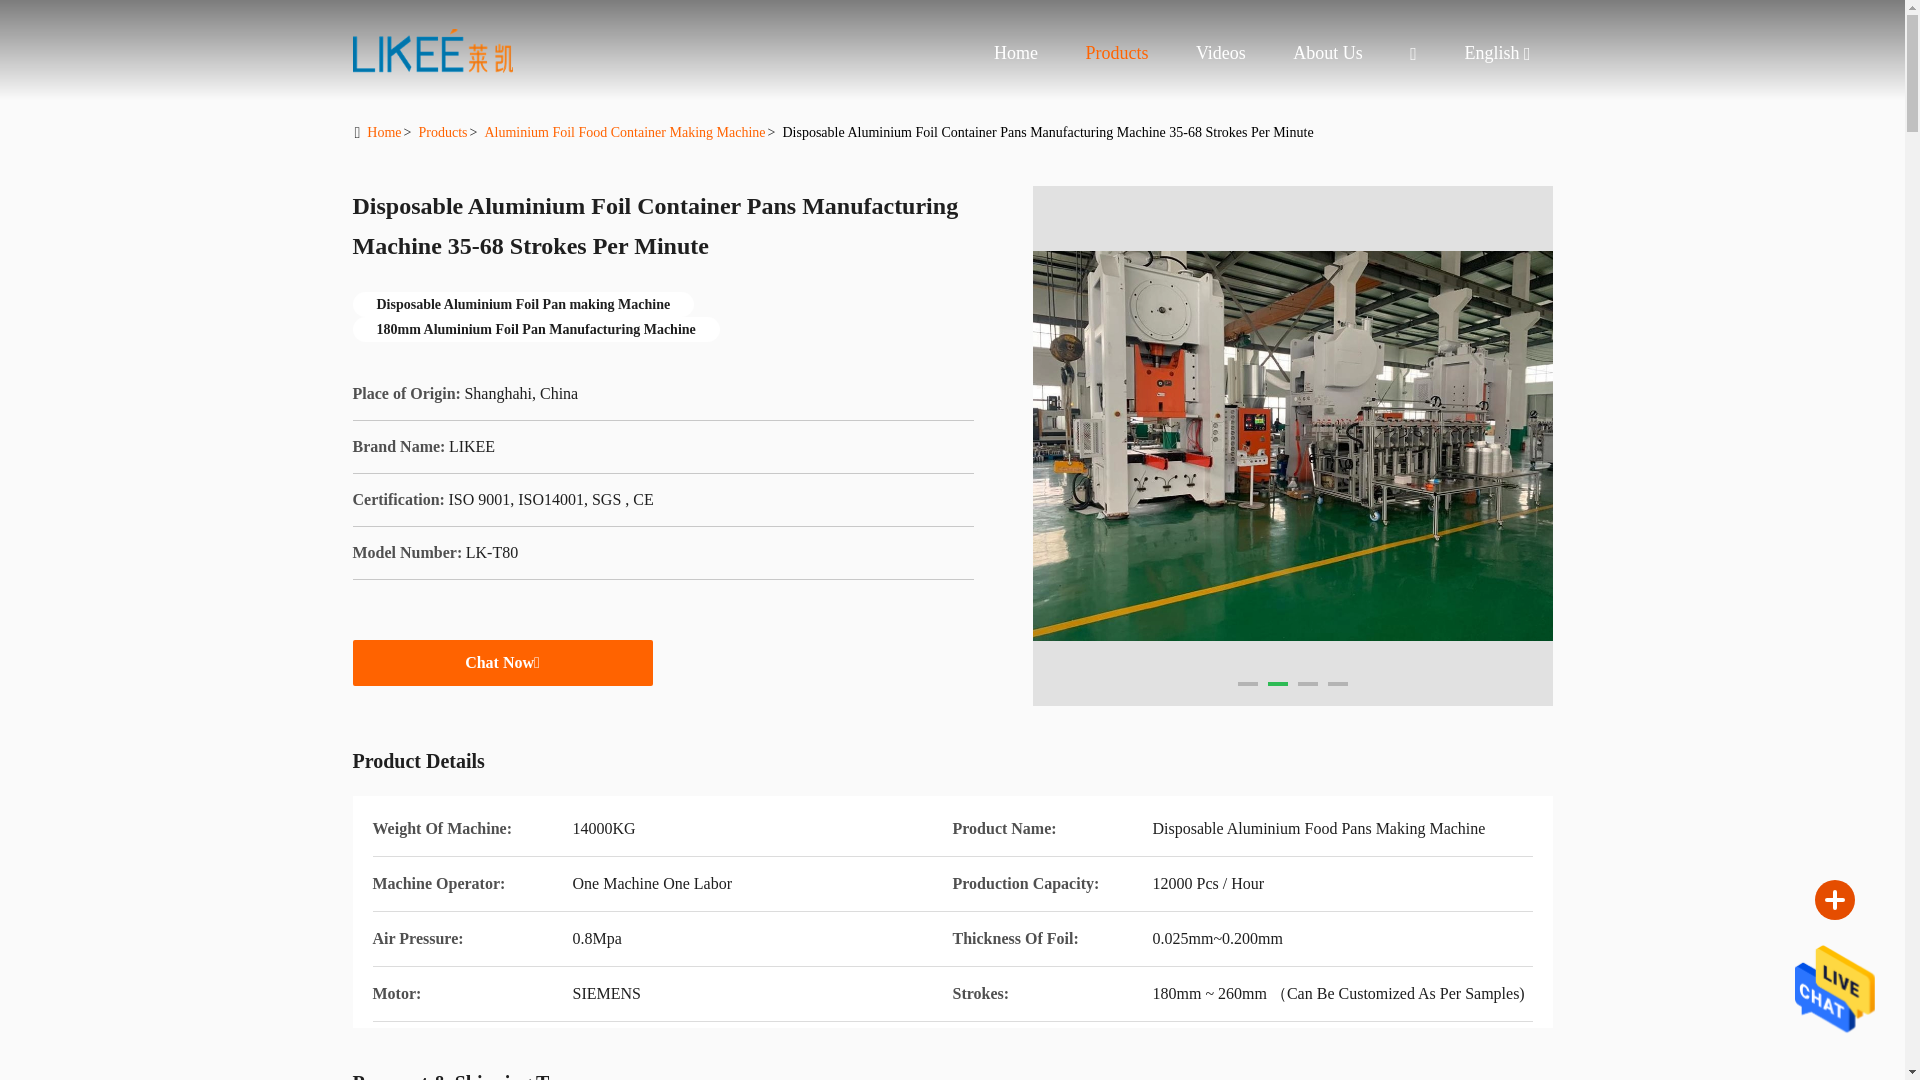 The height and width of the screenshot is (1080, 1920). Describe the element at coordinates (442, 132) in the screenshot. I see `Products` at that location.